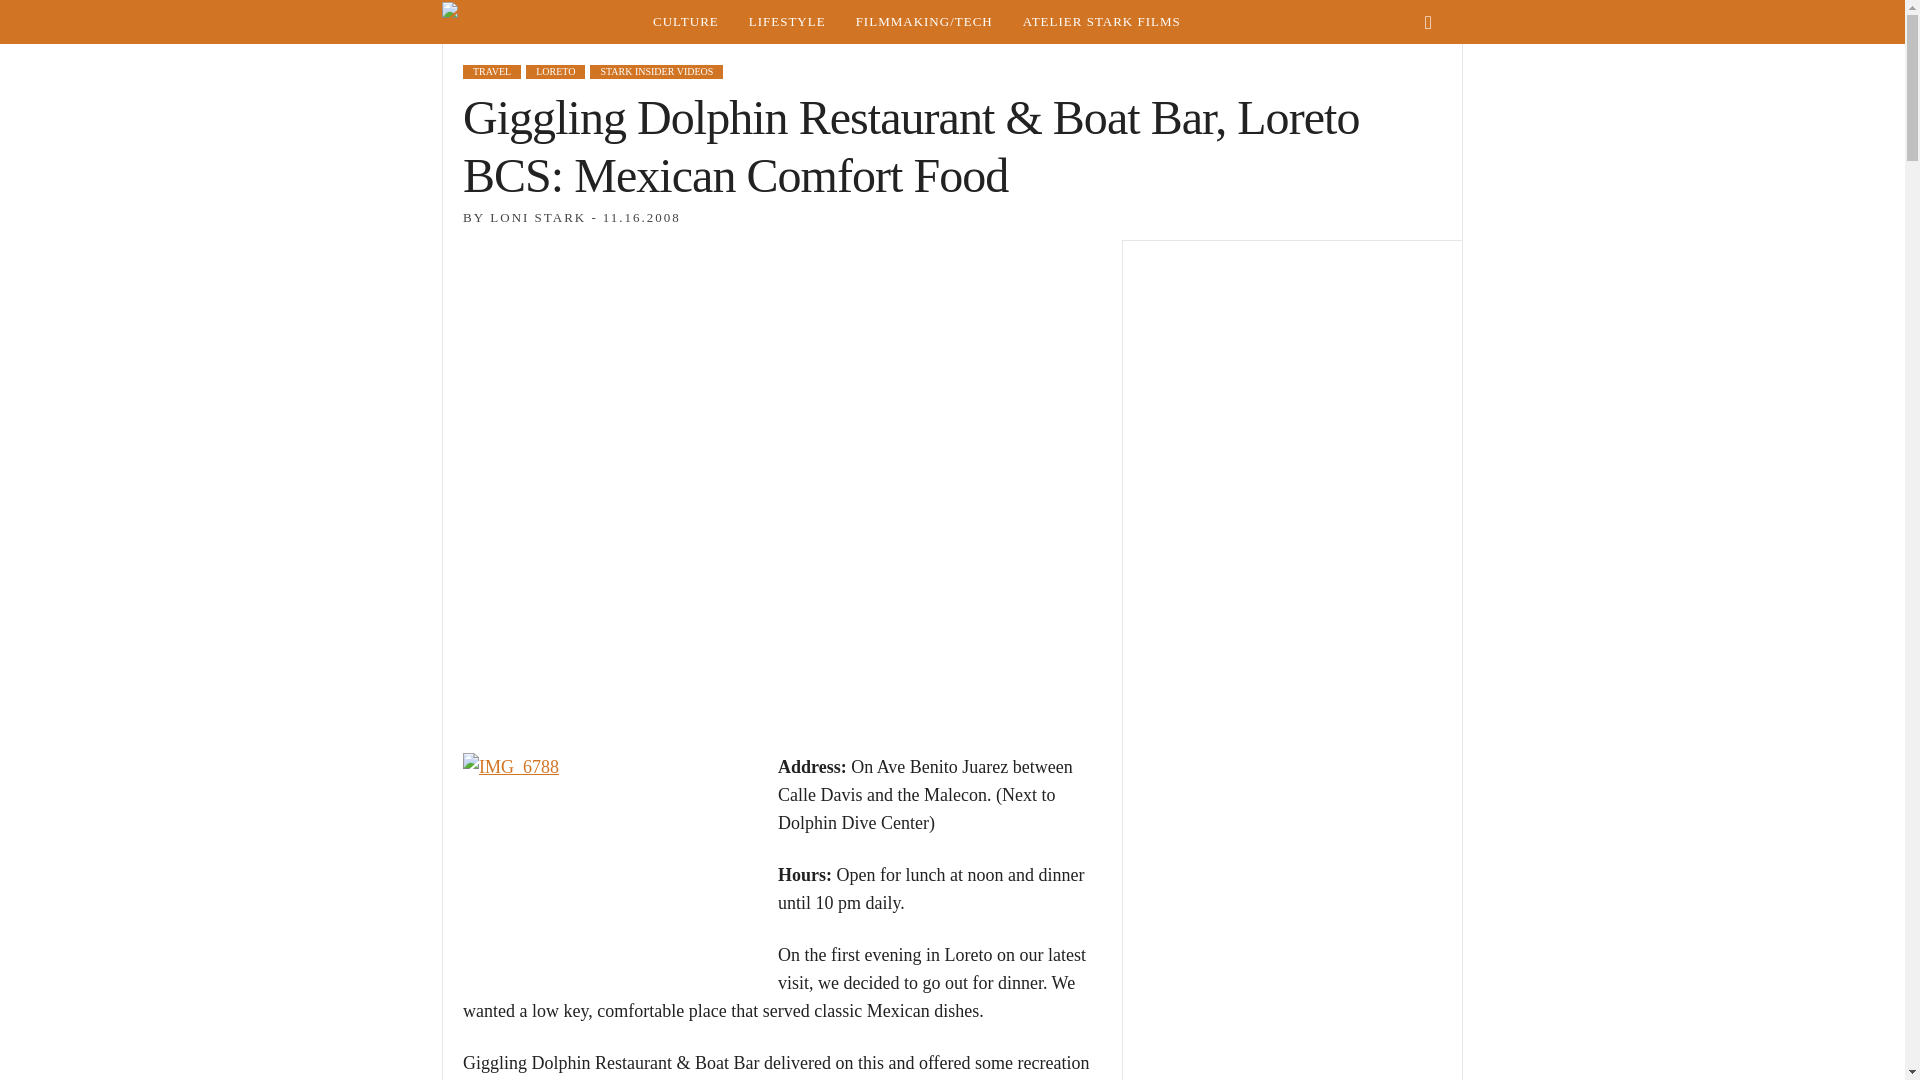 The width and height of the screenshot is (1920, 1080). Describe the element at coordinates (924, 22) in the screenshot. I see `Tech, gadgets, camera news and reviews from Silicon Valley` at that location.